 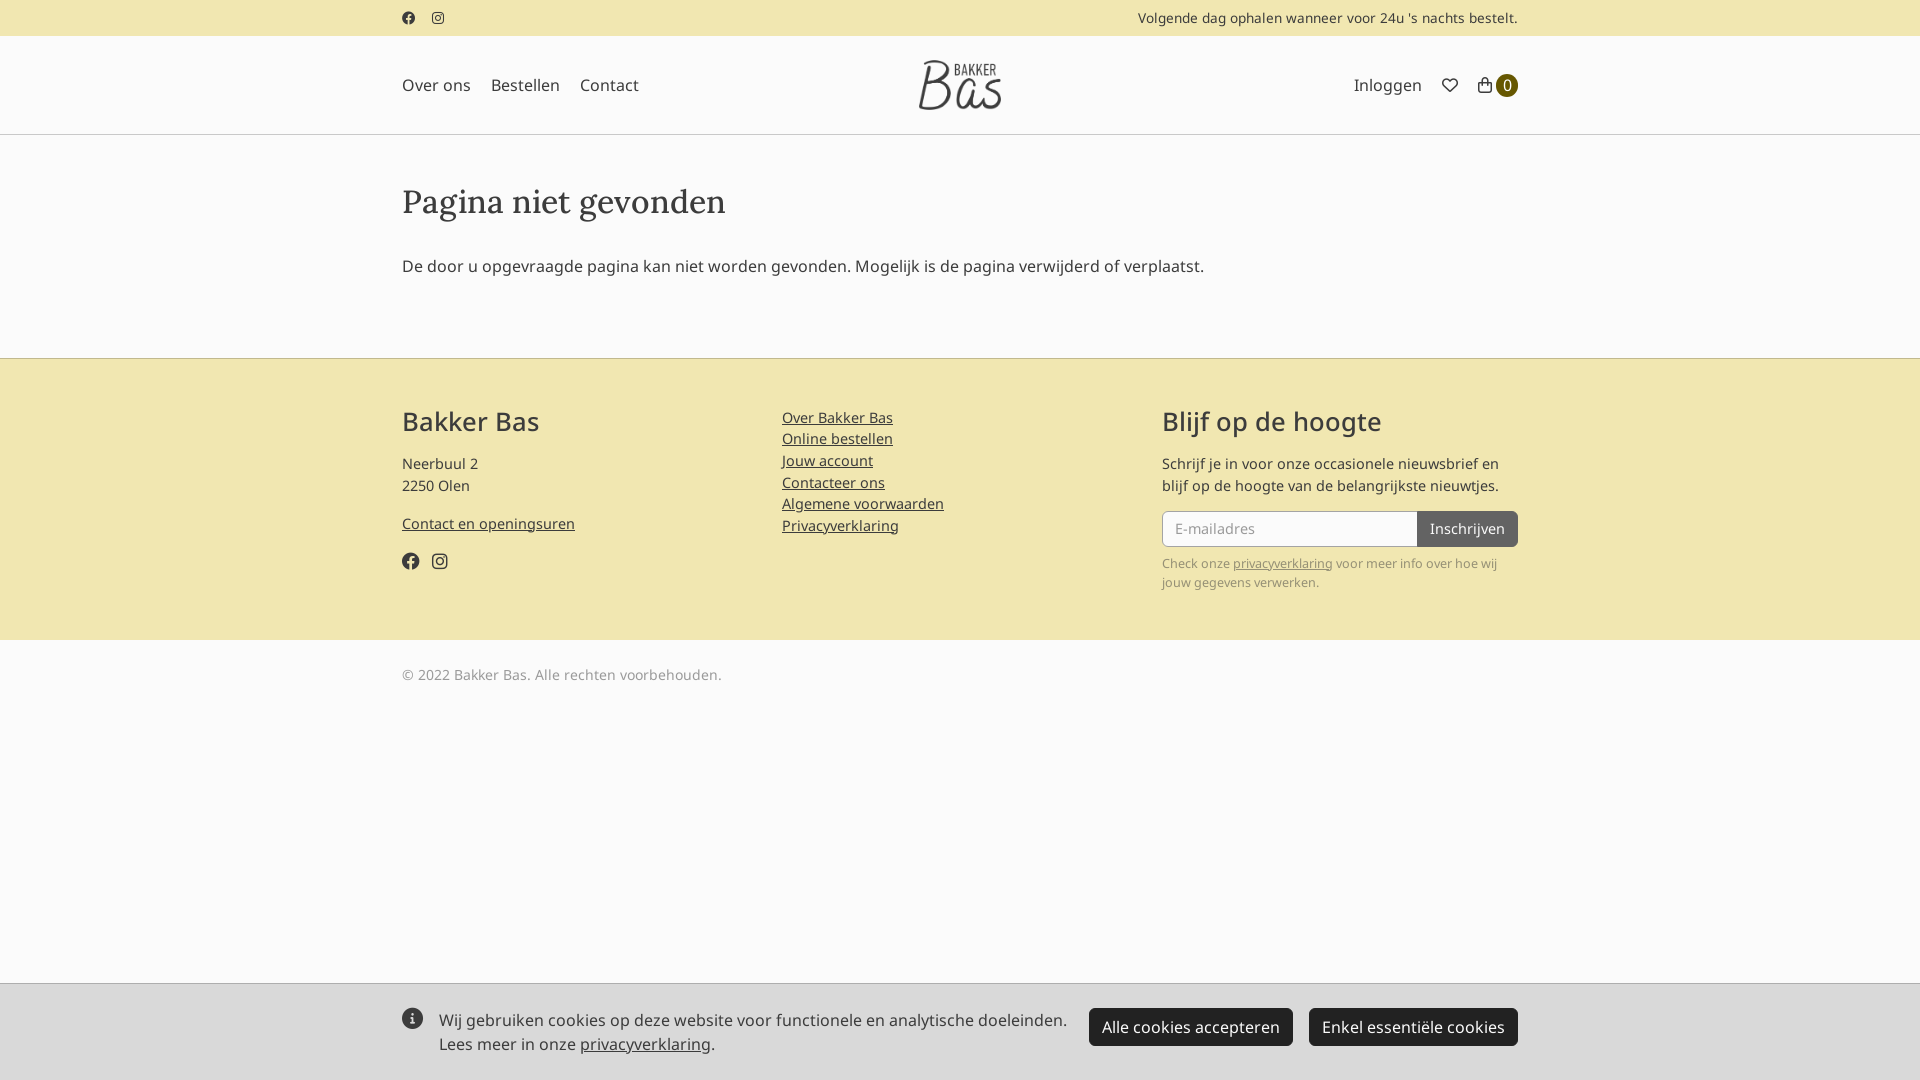 What do you see at coordinates (834, 482) in the screenshot?
I see `Contacteer ons` at bounding box center [834, 482].